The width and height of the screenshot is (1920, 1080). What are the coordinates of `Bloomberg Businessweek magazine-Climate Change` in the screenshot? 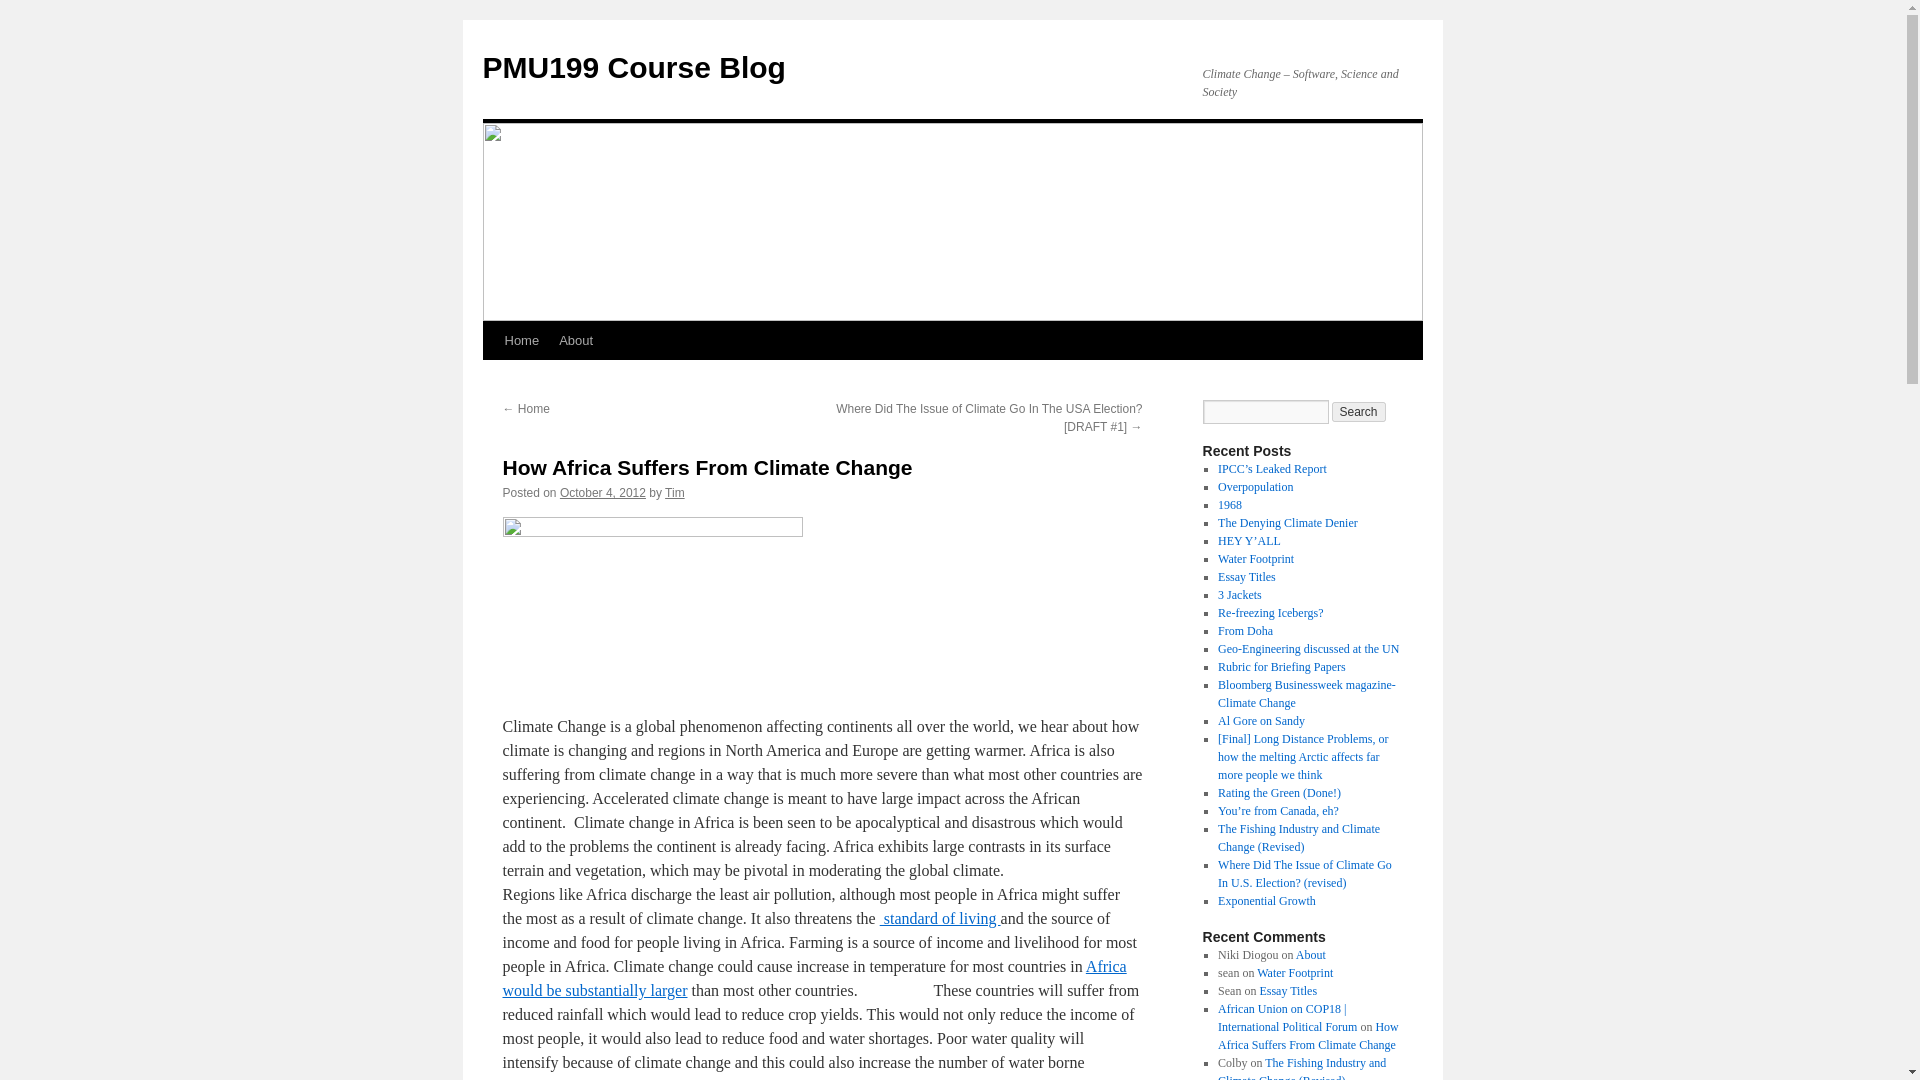 It's located at (1306, 694).